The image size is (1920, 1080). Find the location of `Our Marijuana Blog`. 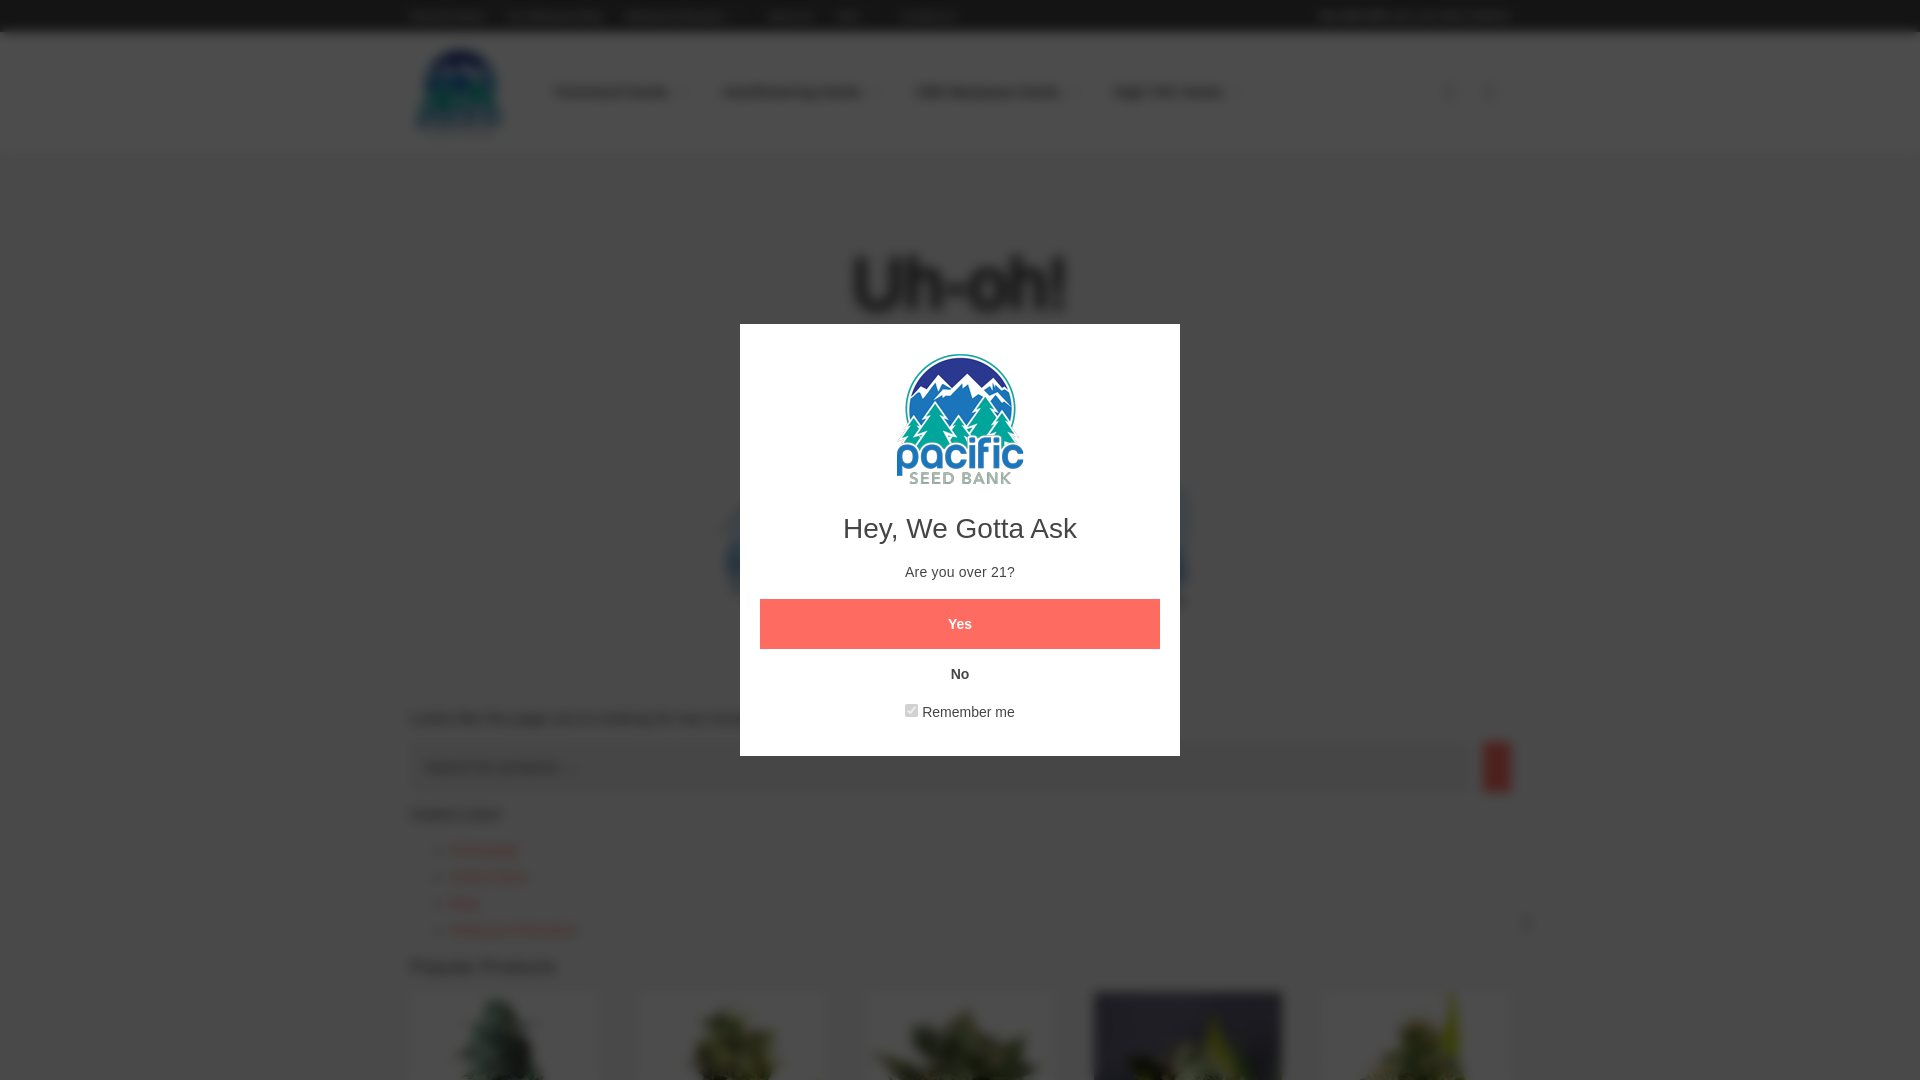

Our Marijuana Blog is located at coordinates (555, 15).